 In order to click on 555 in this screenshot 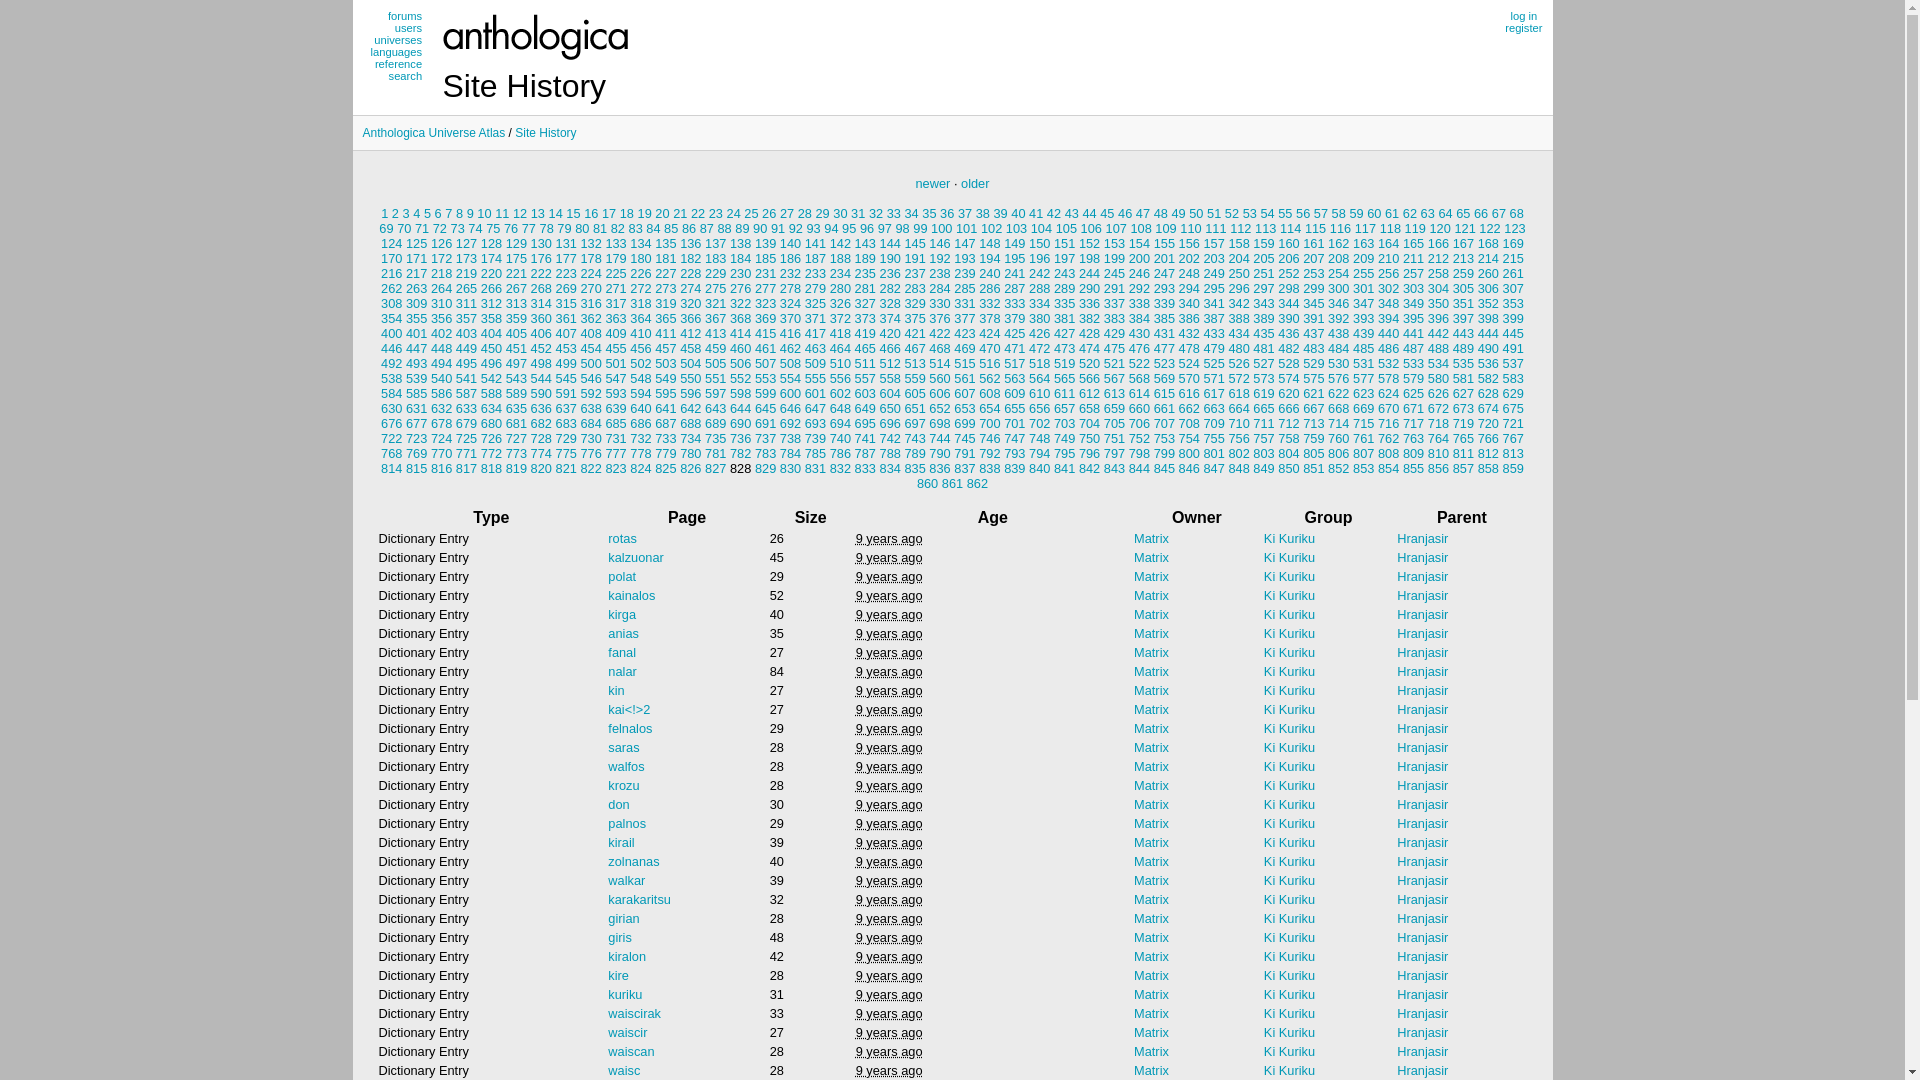, I will do `click(816, 378)`.